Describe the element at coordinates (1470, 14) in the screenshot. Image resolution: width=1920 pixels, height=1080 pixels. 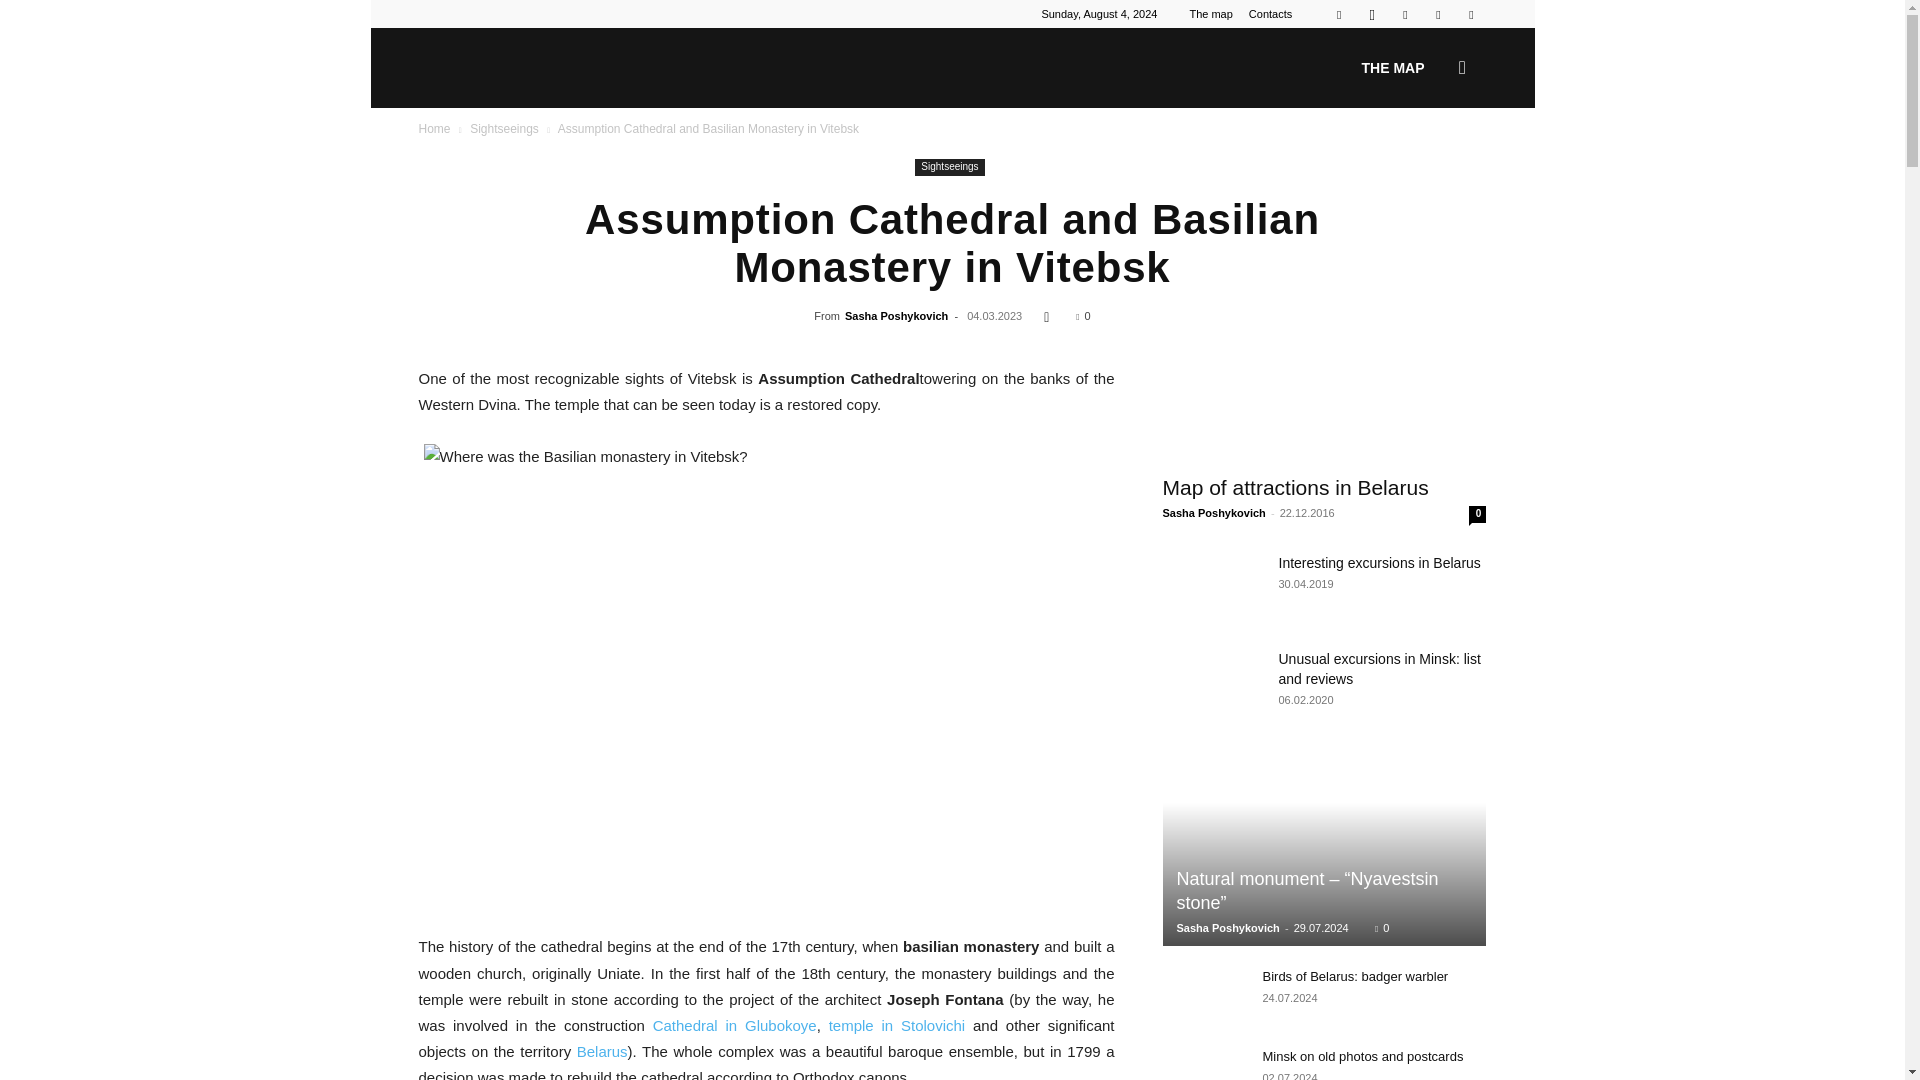
I see `Youtube` at that location.